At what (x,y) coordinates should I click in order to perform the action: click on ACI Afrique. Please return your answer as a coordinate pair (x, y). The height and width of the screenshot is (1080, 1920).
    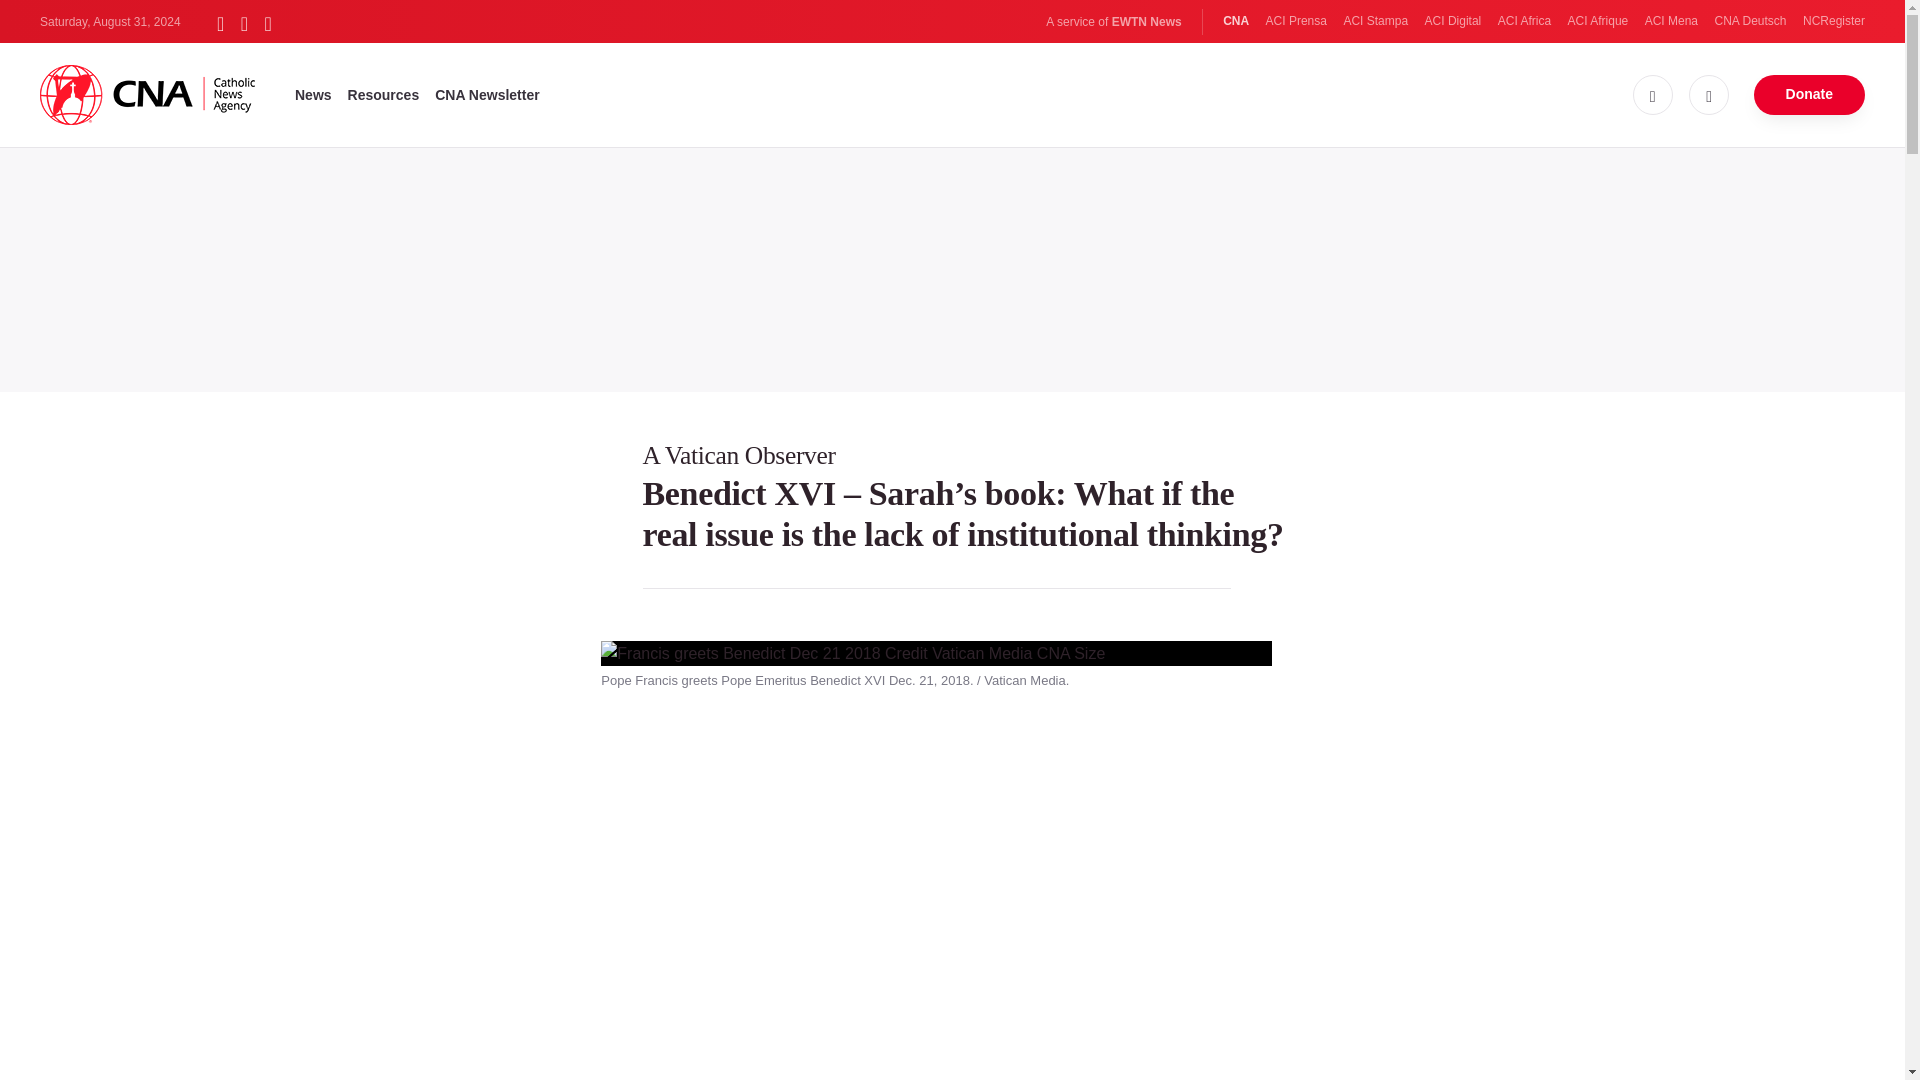
    Looking at the image, I should click on (1598, 21).